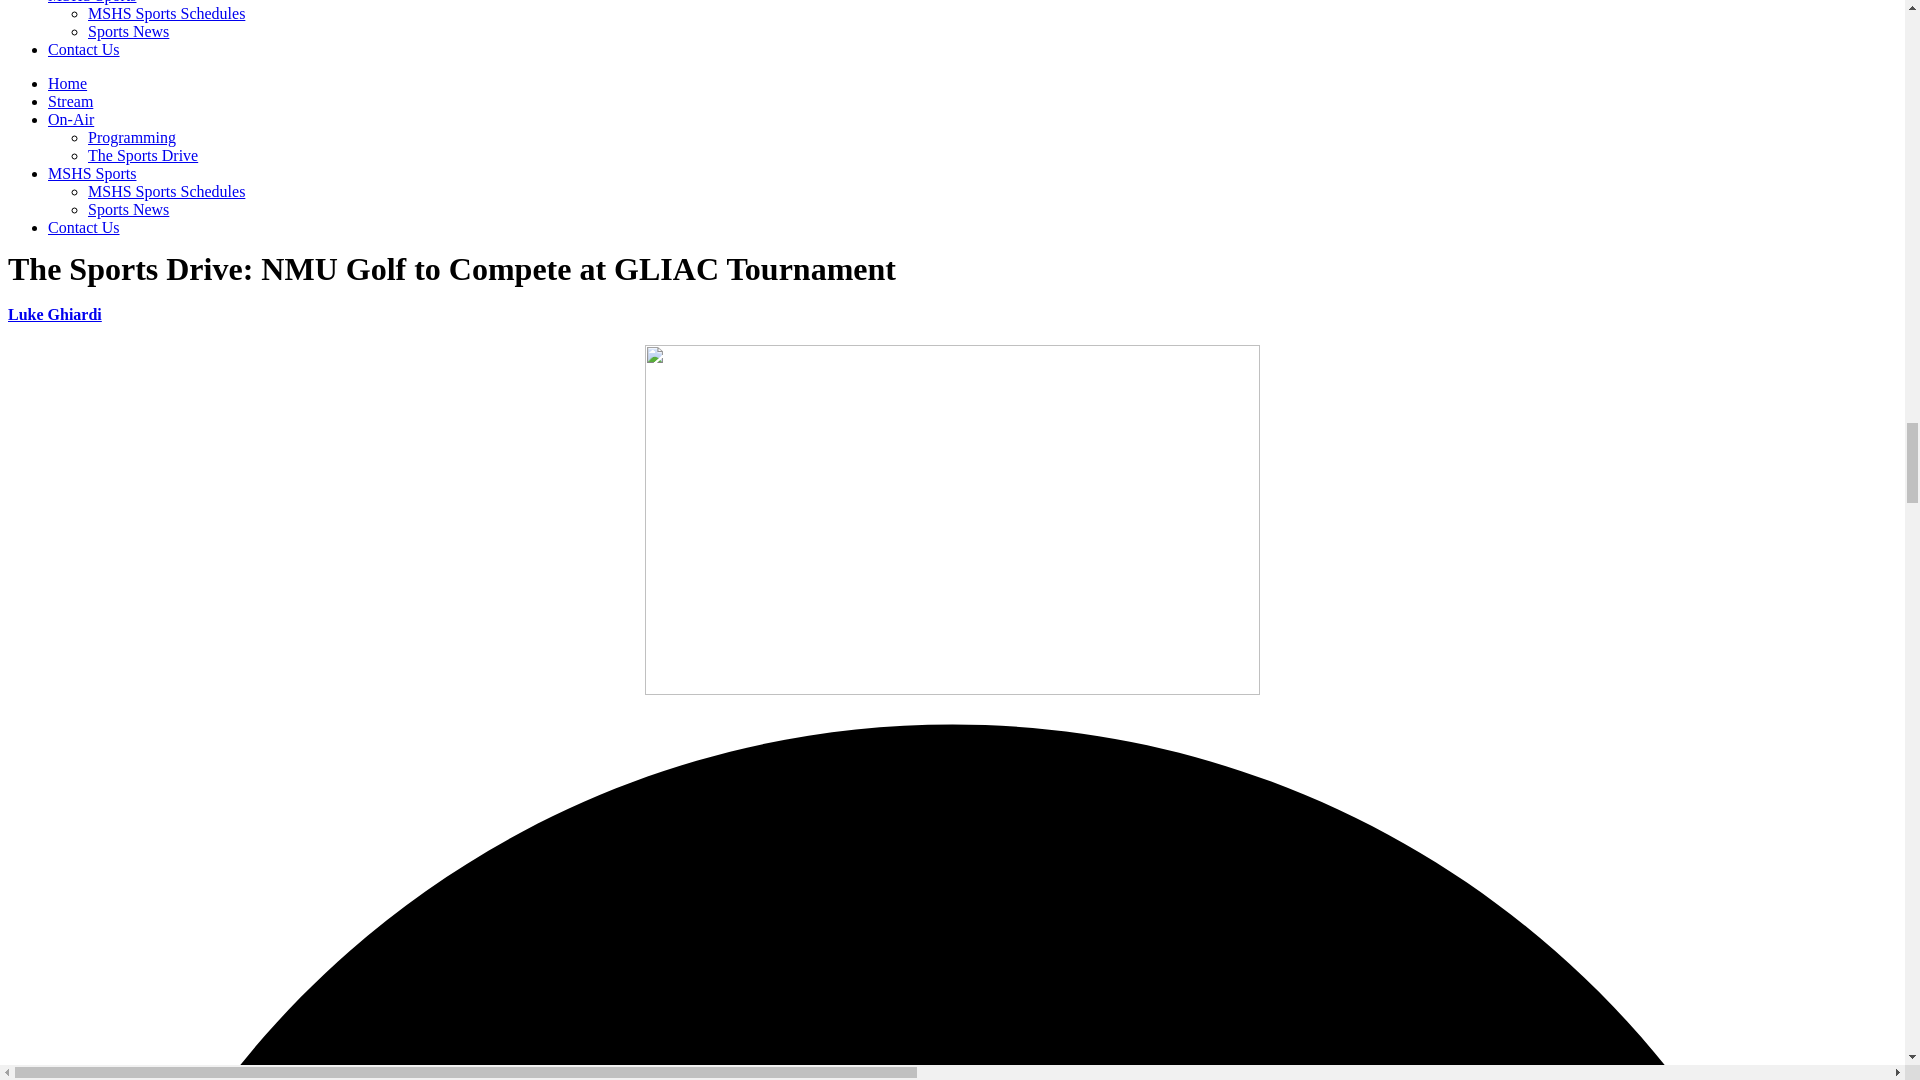  What do you see at coordinates (92, 2) in the screenshot?
I see `MSHS Sports` at bounding box center [92, 2].